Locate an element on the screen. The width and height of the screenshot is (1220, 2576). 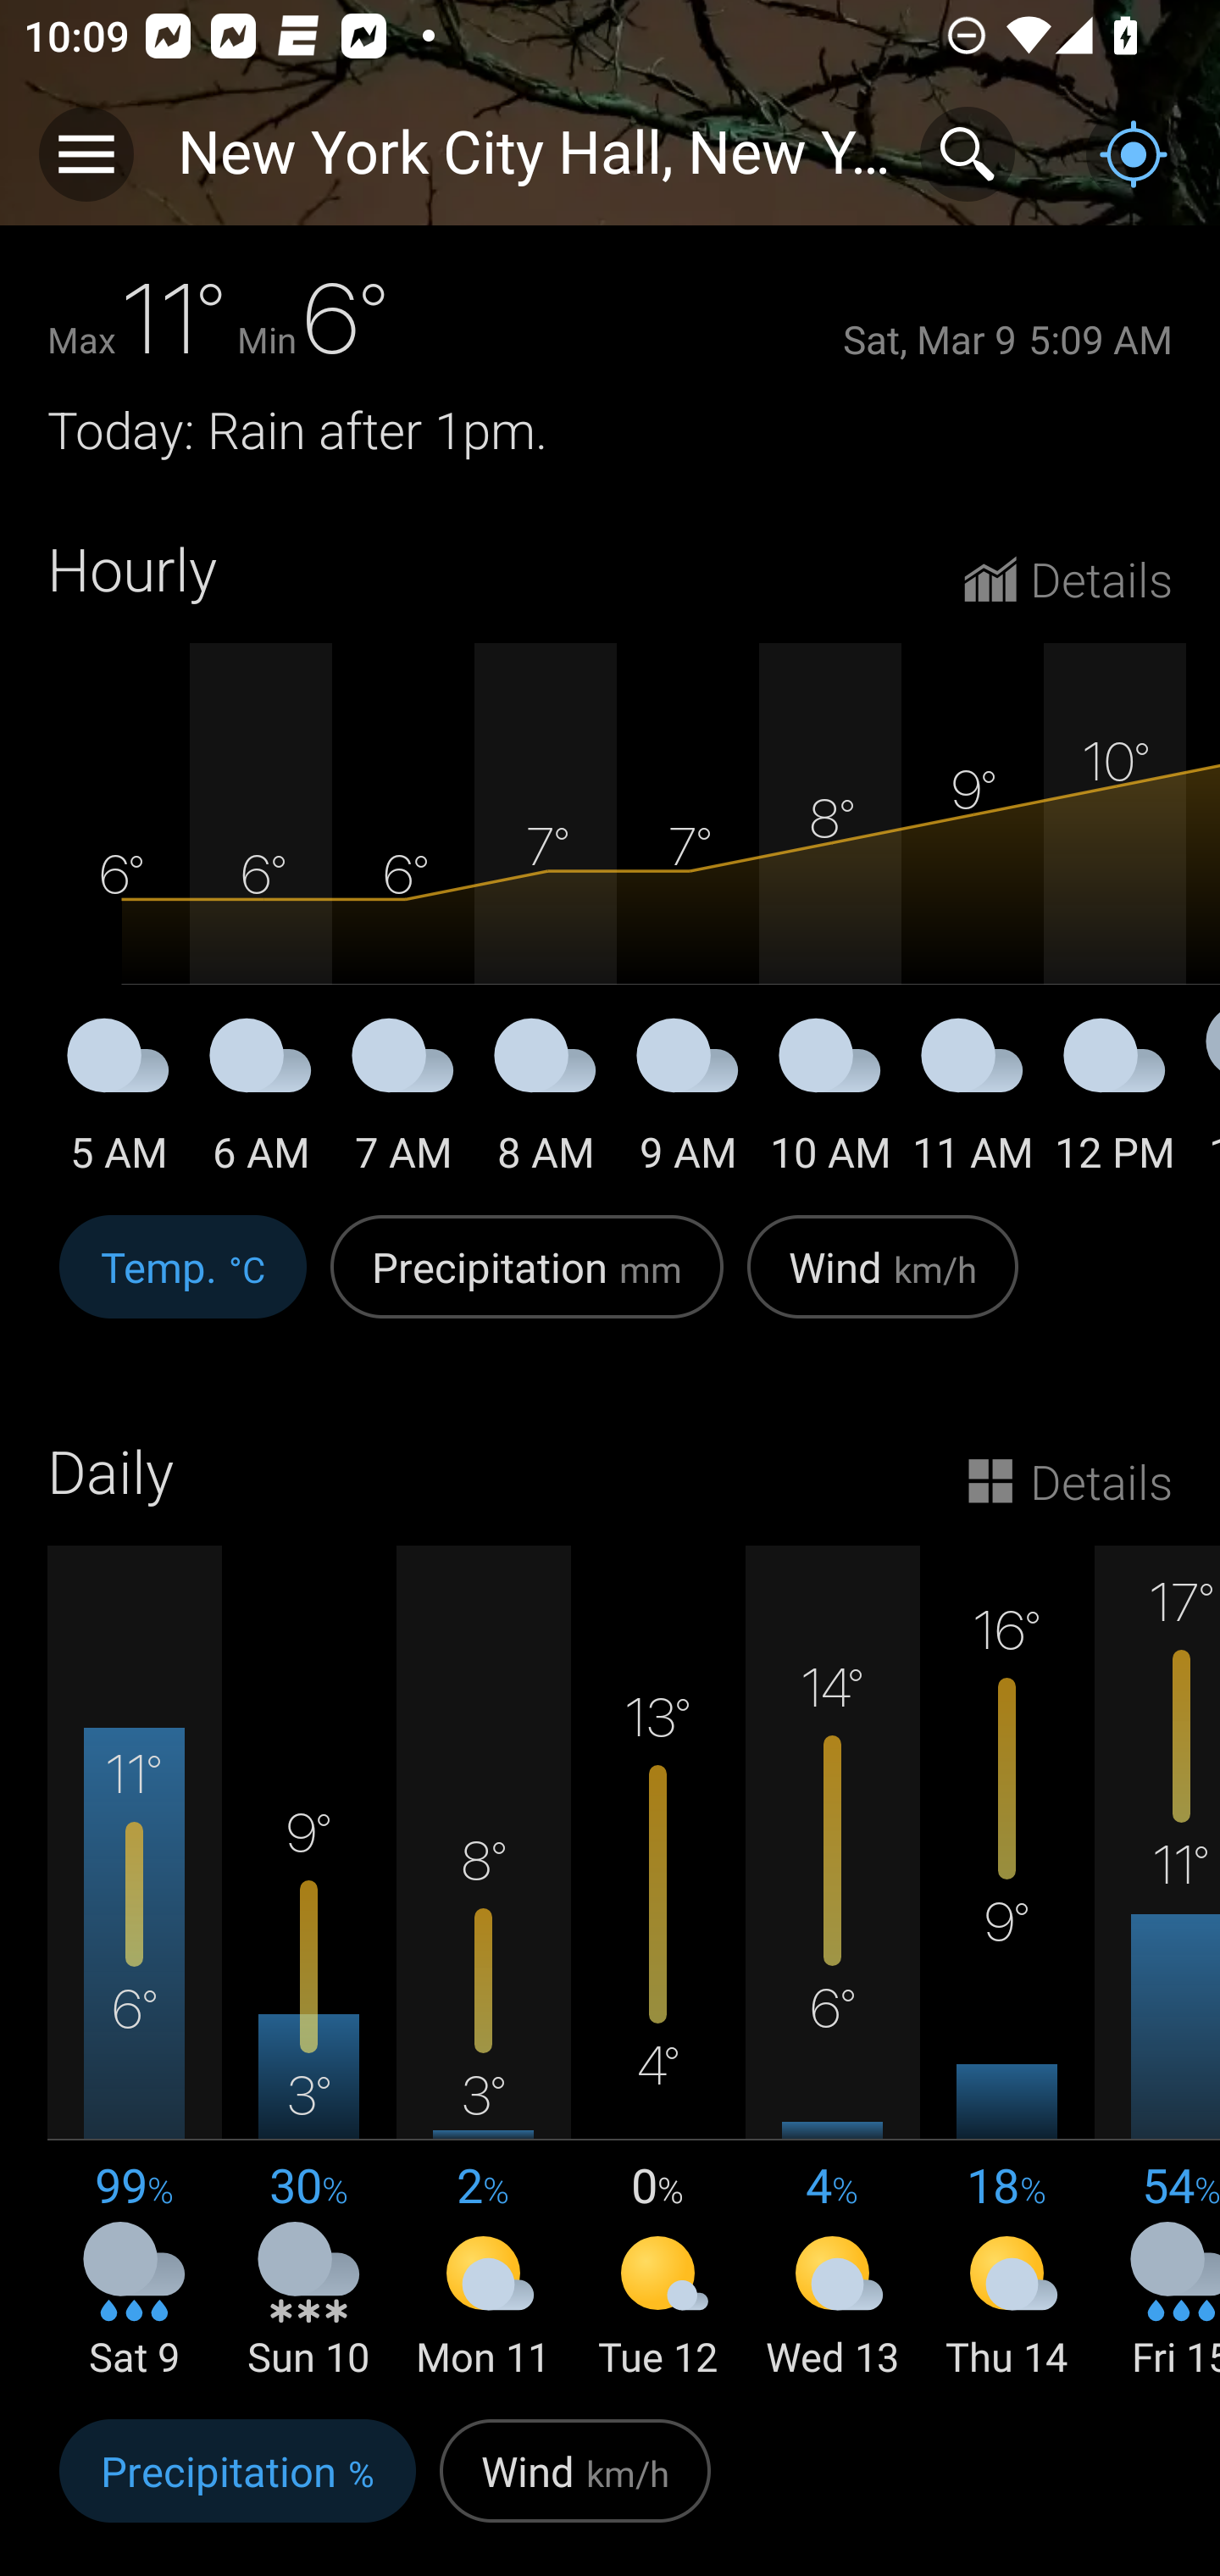
Wind km/h is located at coordinates (574, 2490).